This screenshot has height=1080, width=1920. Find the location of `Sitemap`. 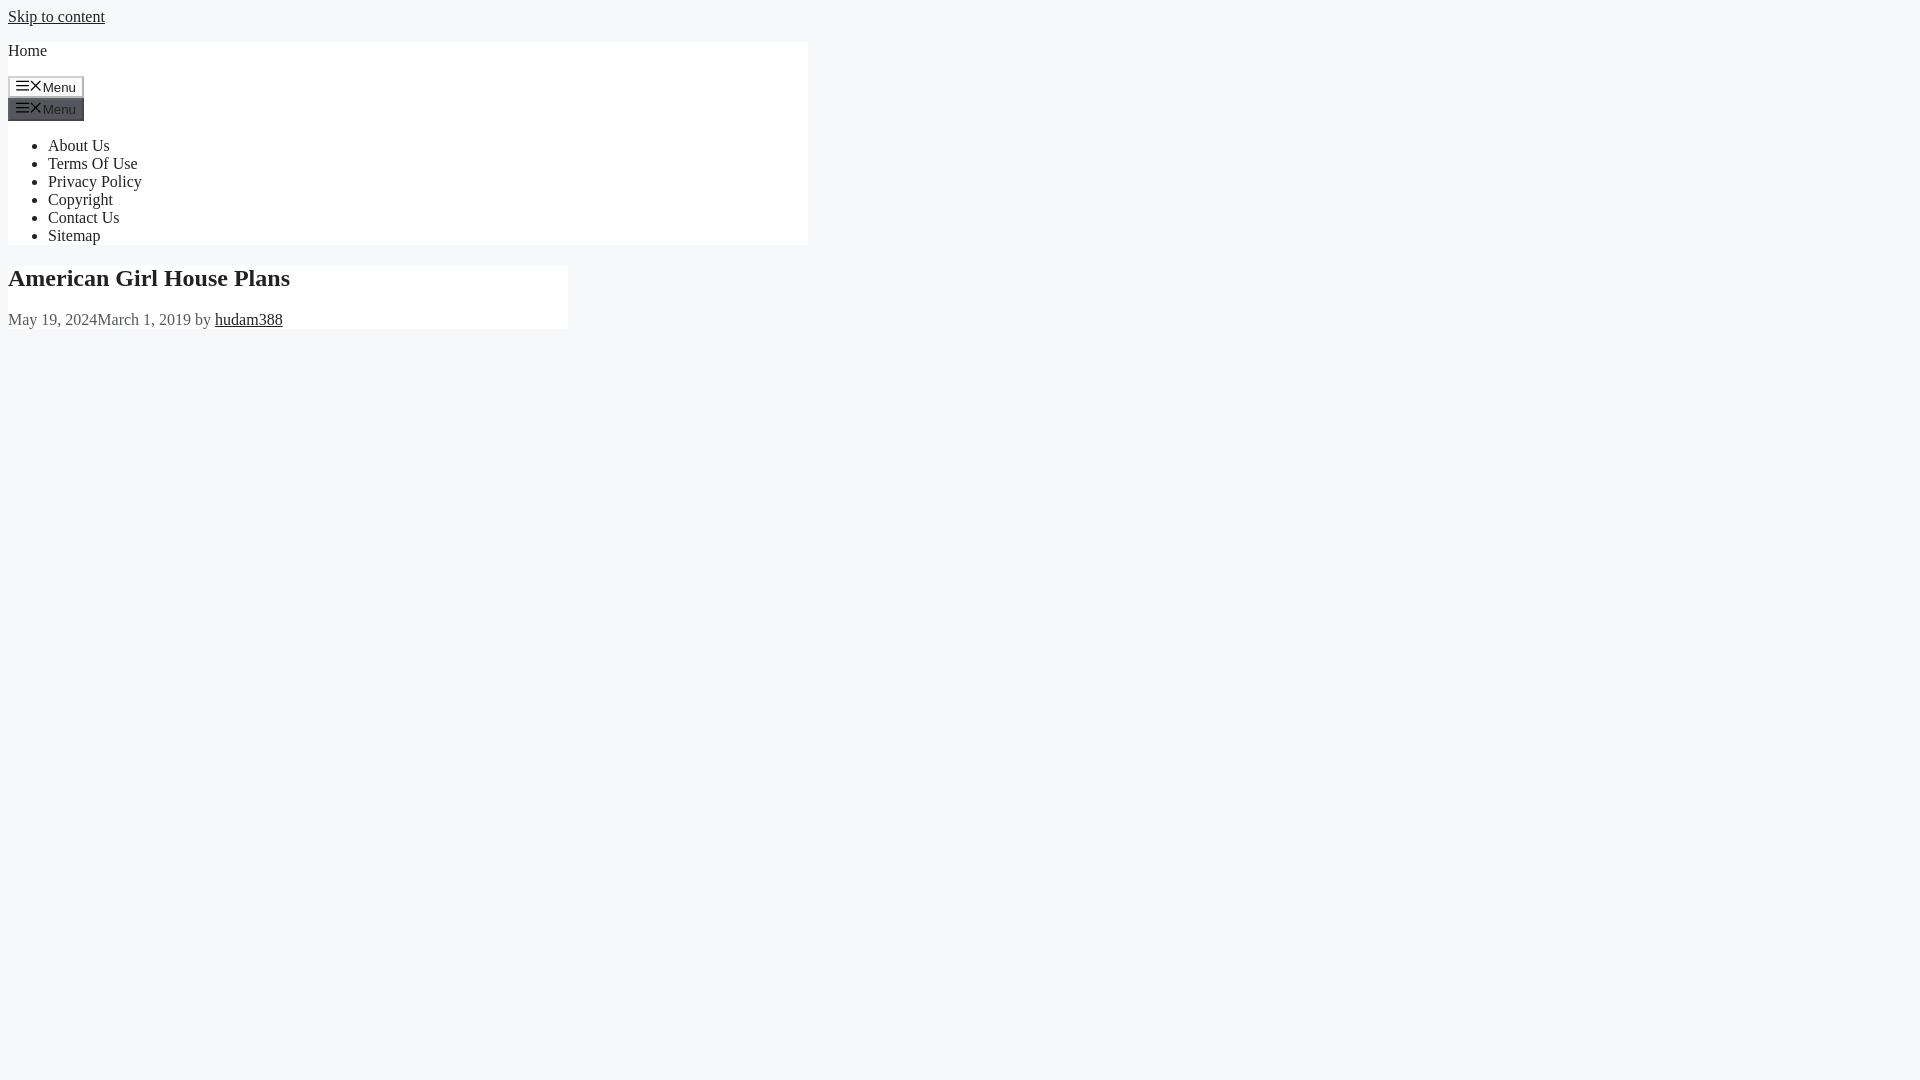

Sitemap is located at coordinates (74, 235).